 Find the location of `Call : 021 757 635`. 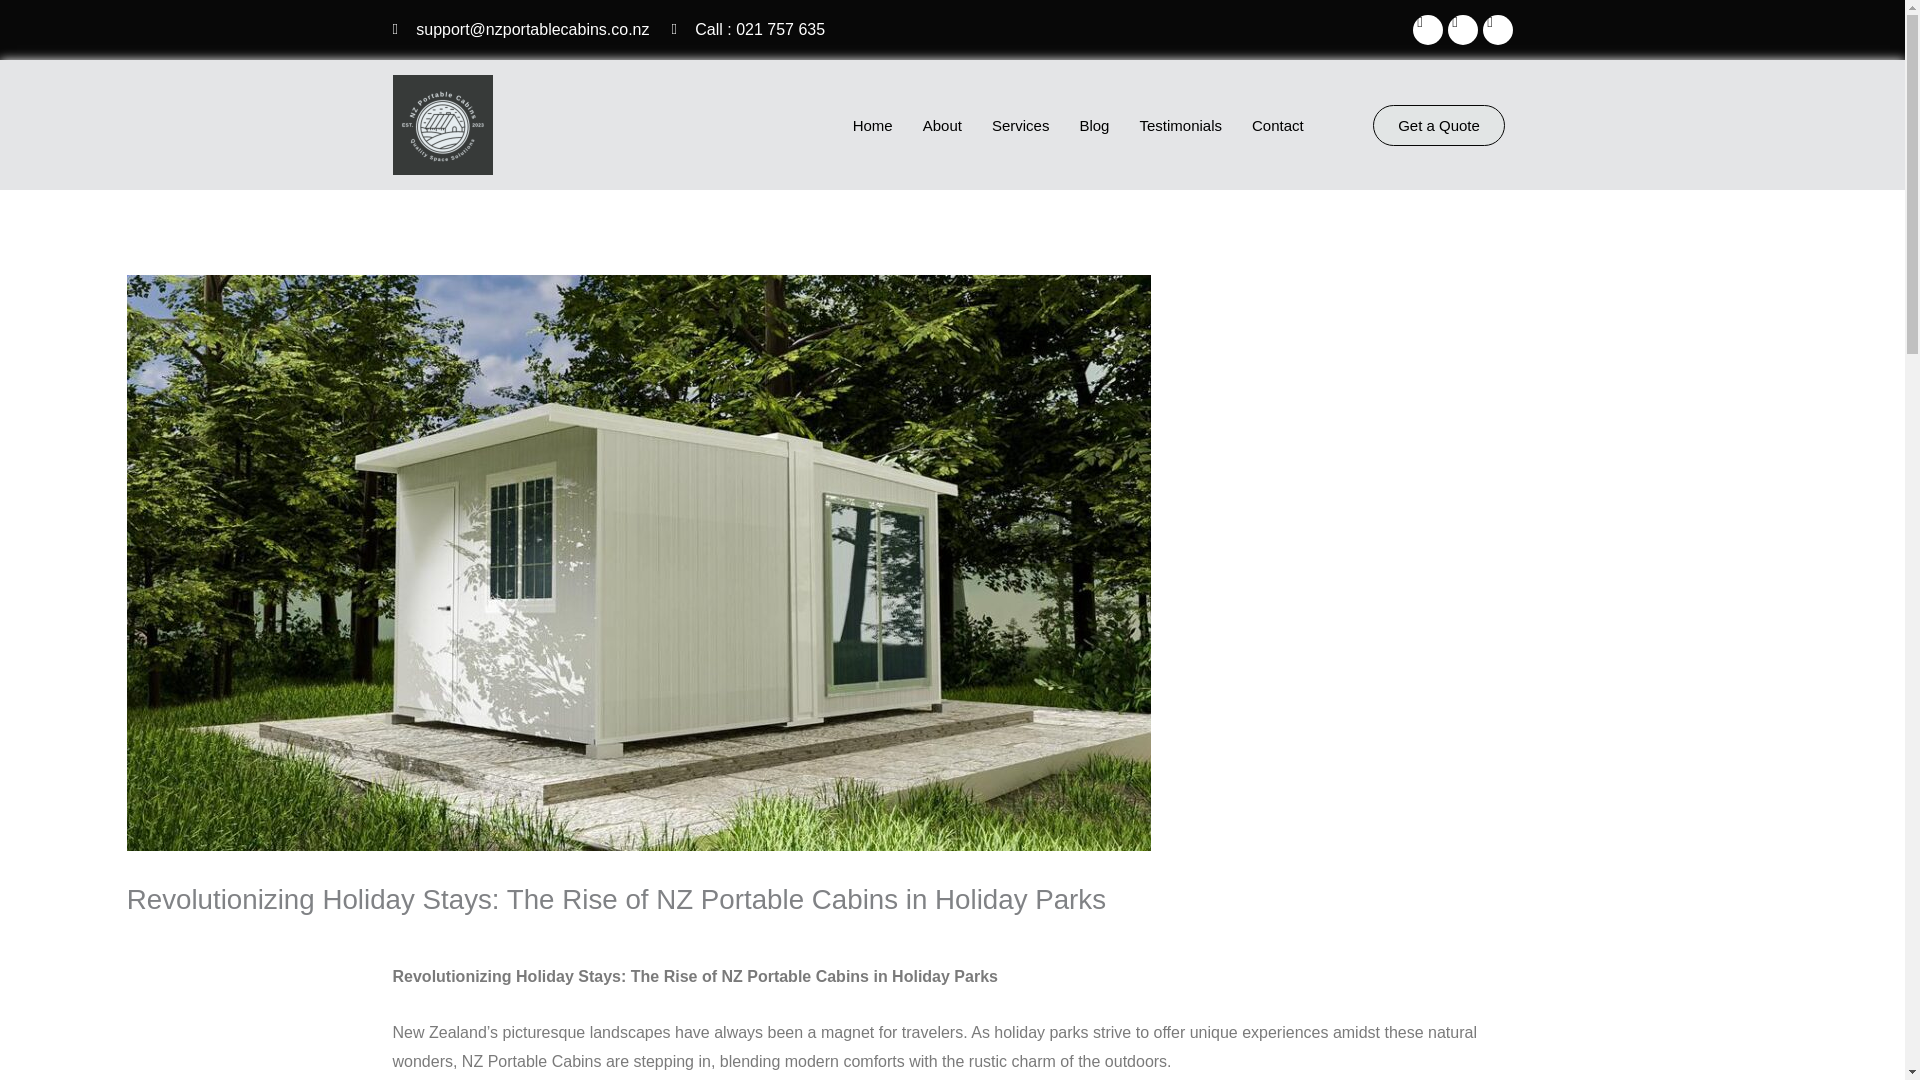

Call : 021 757 635 is located at coordinates (748, 30).